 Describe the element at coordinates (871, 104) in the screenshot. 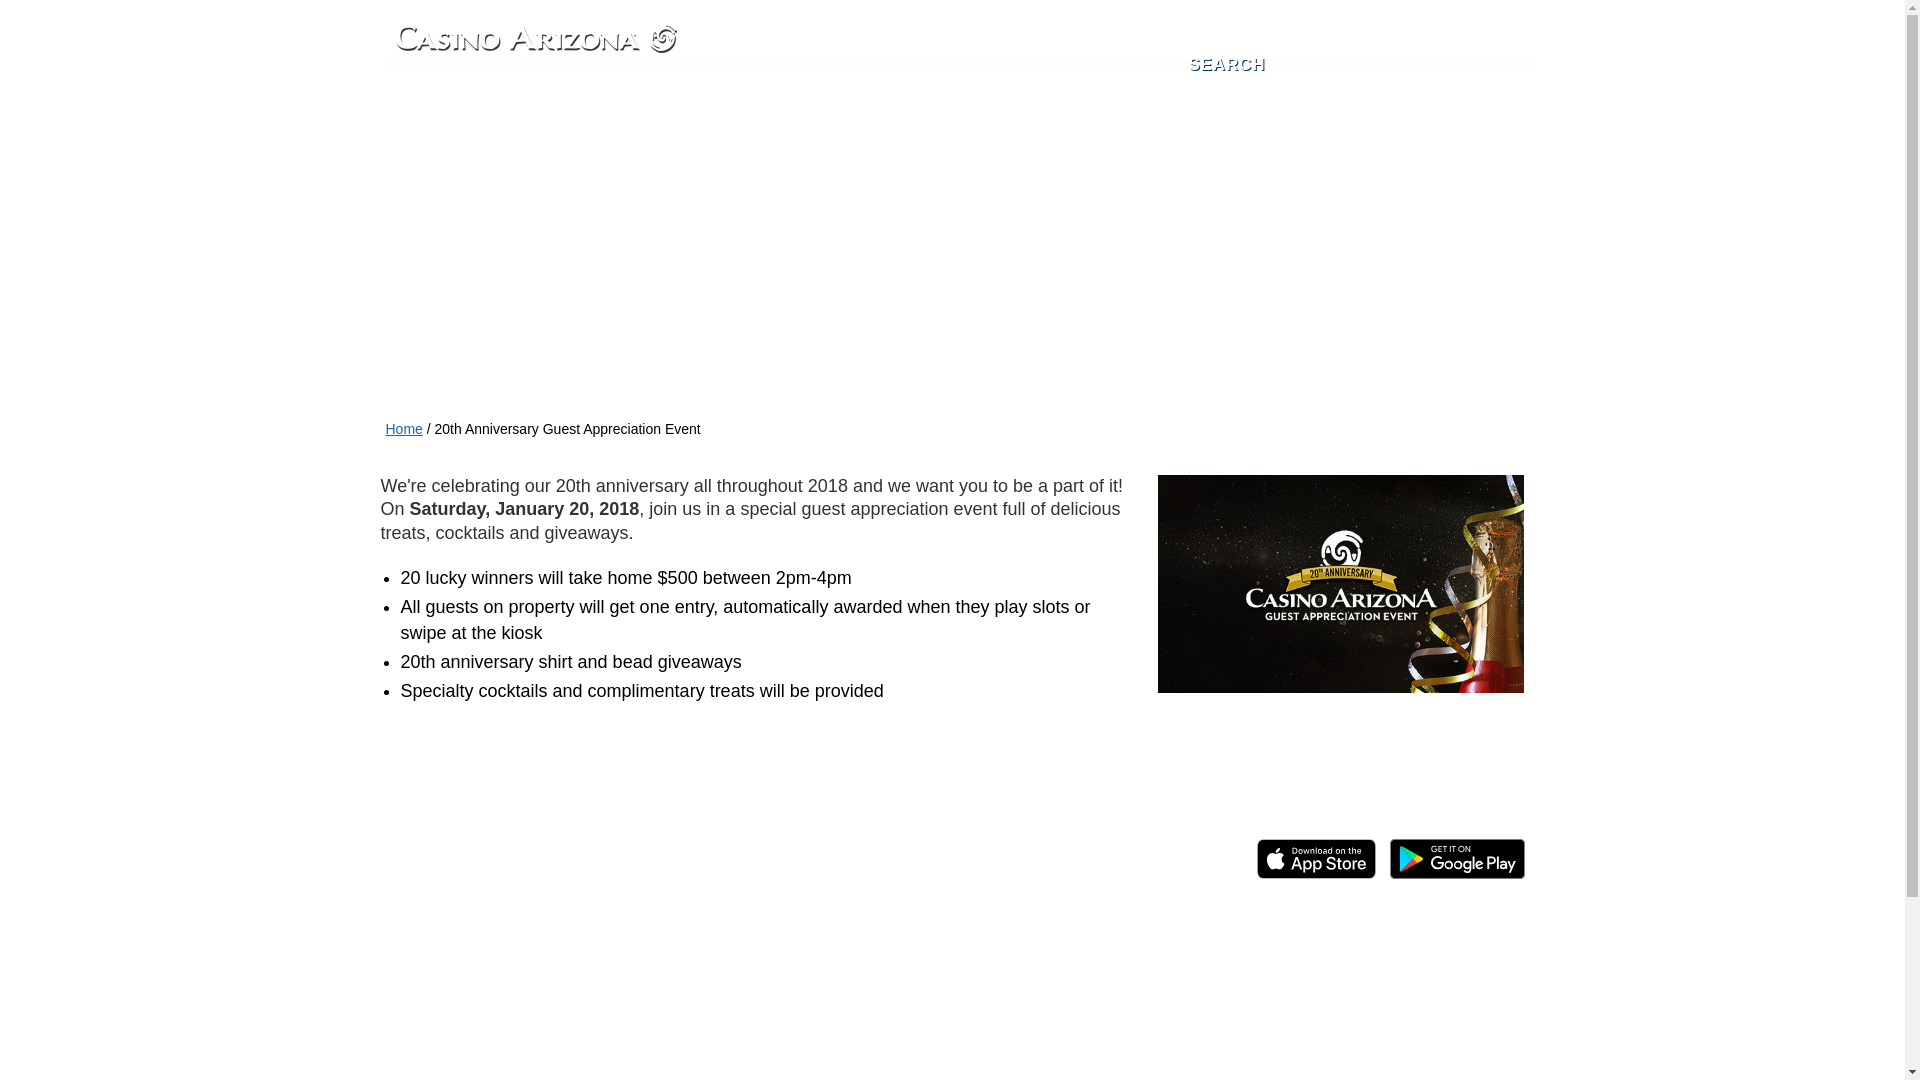

I see `DINING` at that location.